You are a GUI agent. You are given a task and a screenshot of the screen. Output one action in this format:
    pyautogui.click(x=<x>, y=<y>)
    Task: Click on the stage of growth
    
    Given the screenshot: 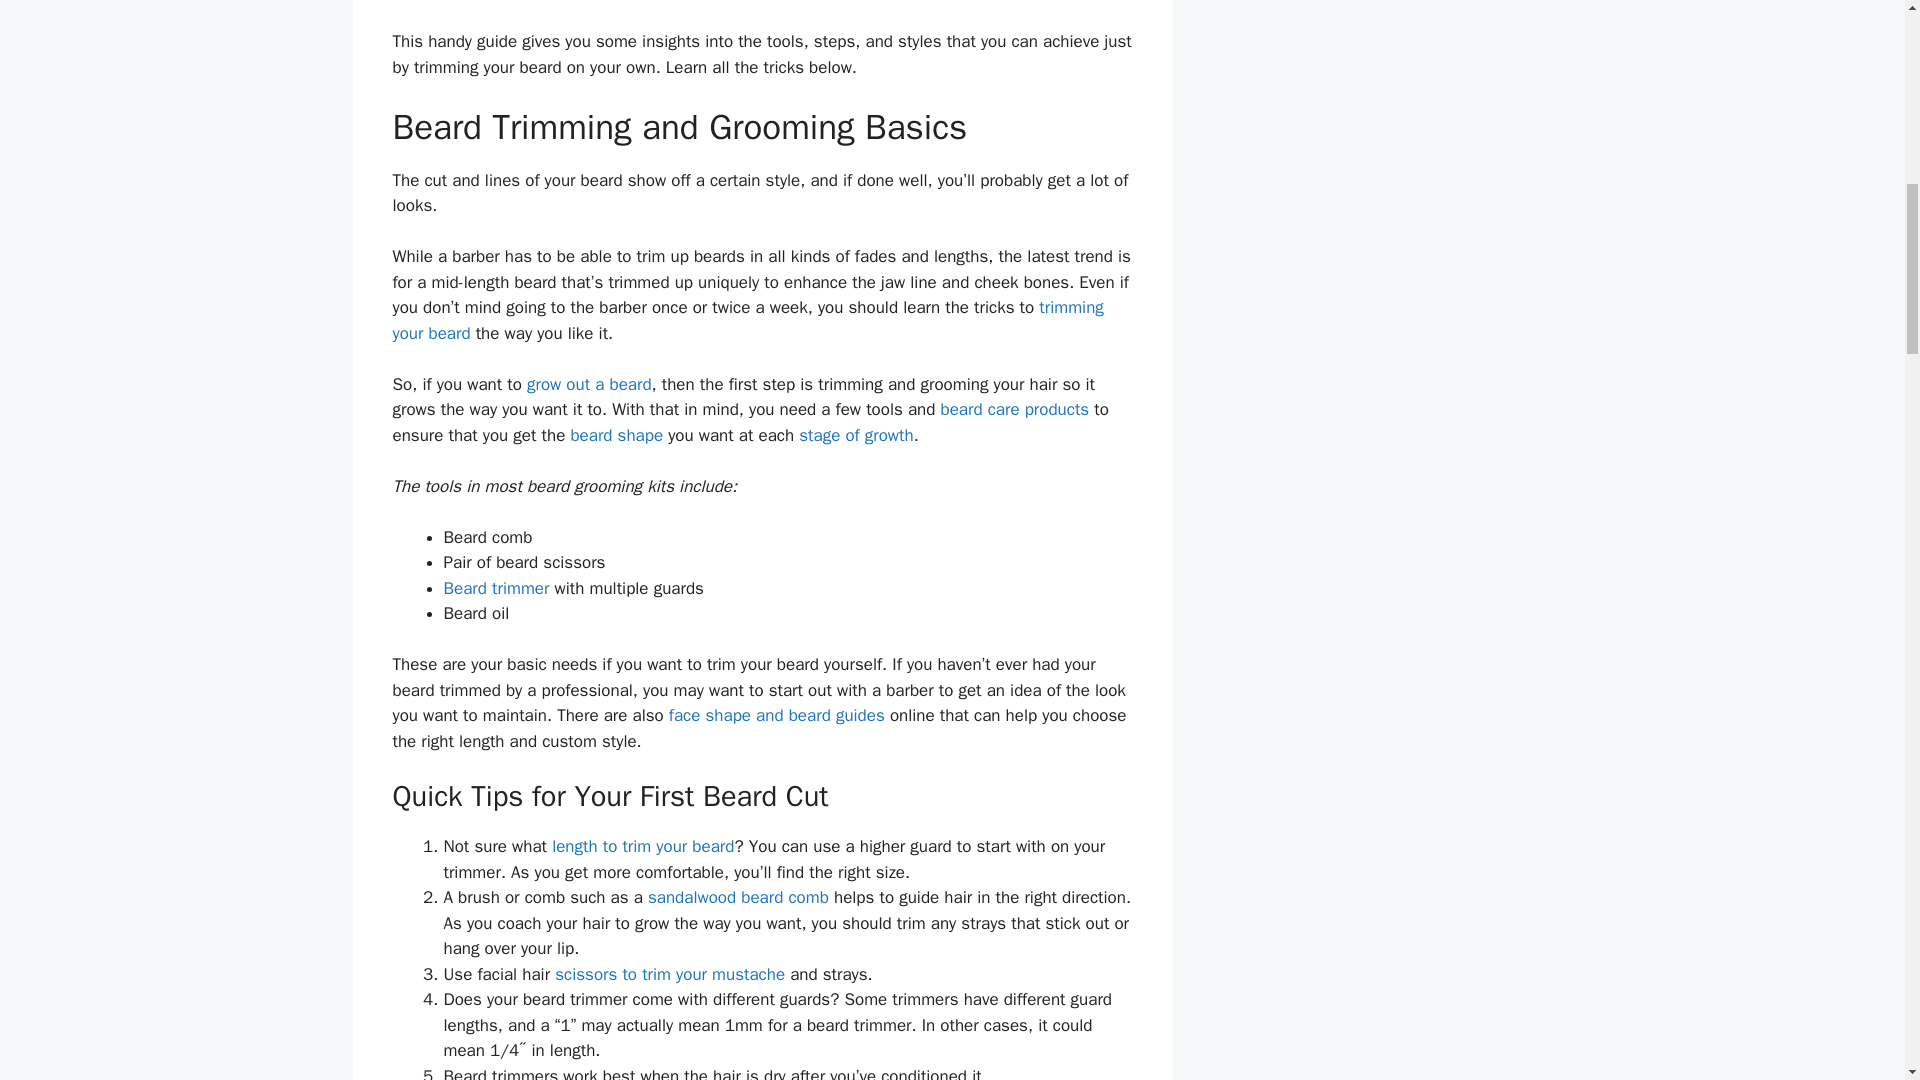 What is the action you would take?
    pyautogui.click(x=856, y=436)
    